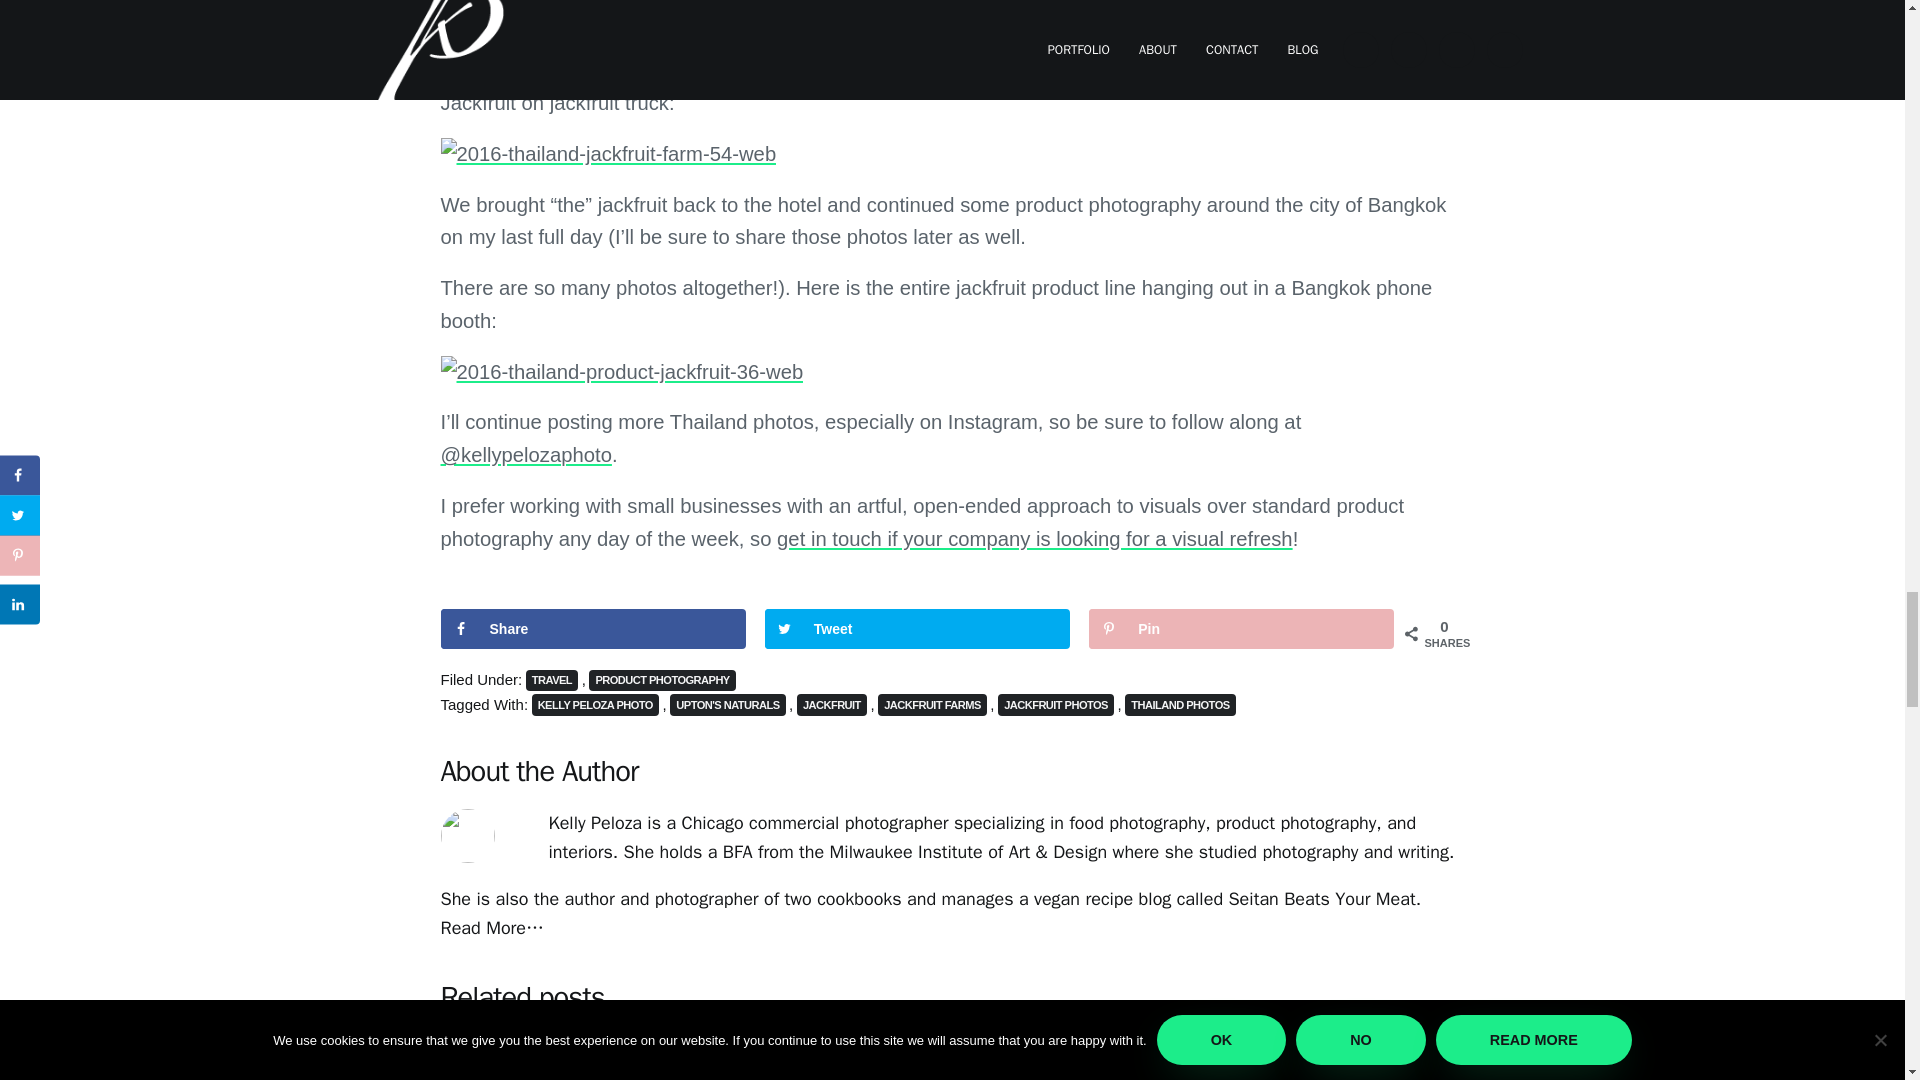  I want to click on Share on Facebook, so click(592, 629).